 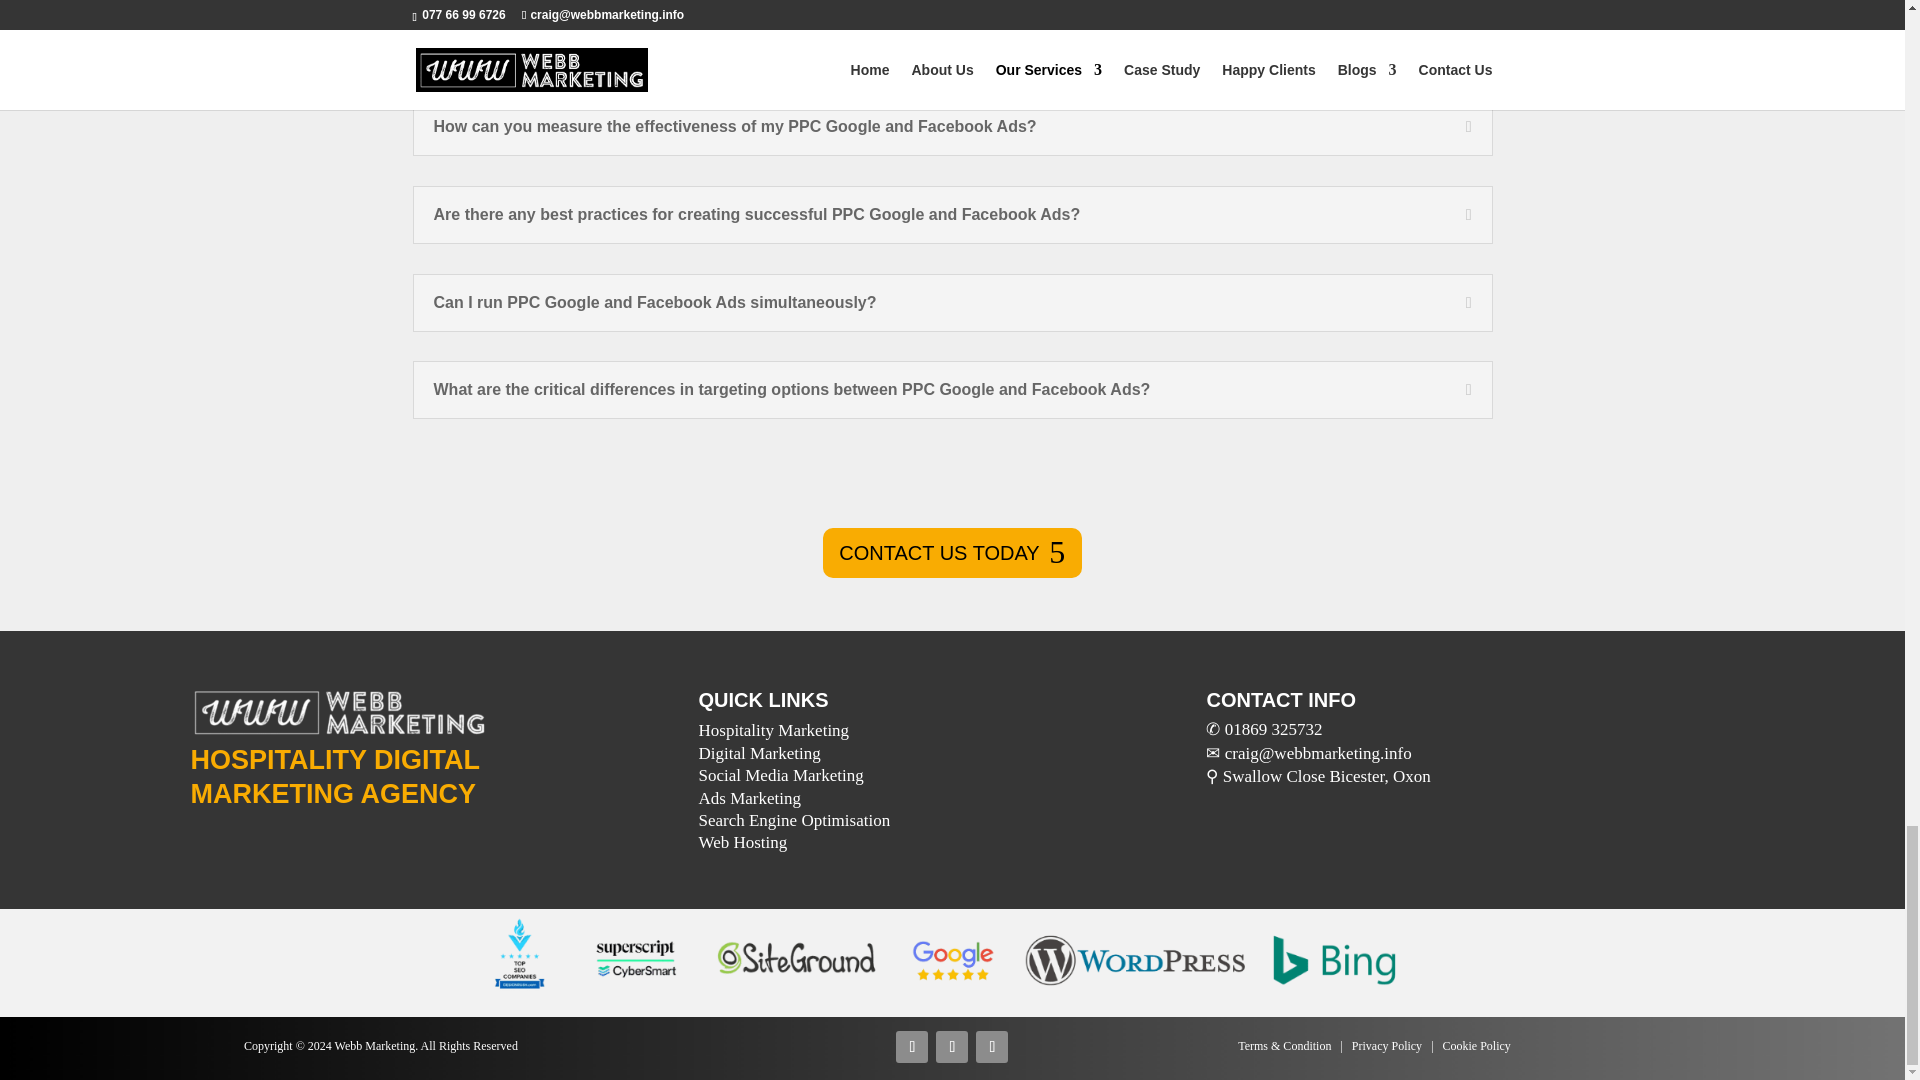 I want to click on Privacy Policy, so click(x=1386, y=1046).